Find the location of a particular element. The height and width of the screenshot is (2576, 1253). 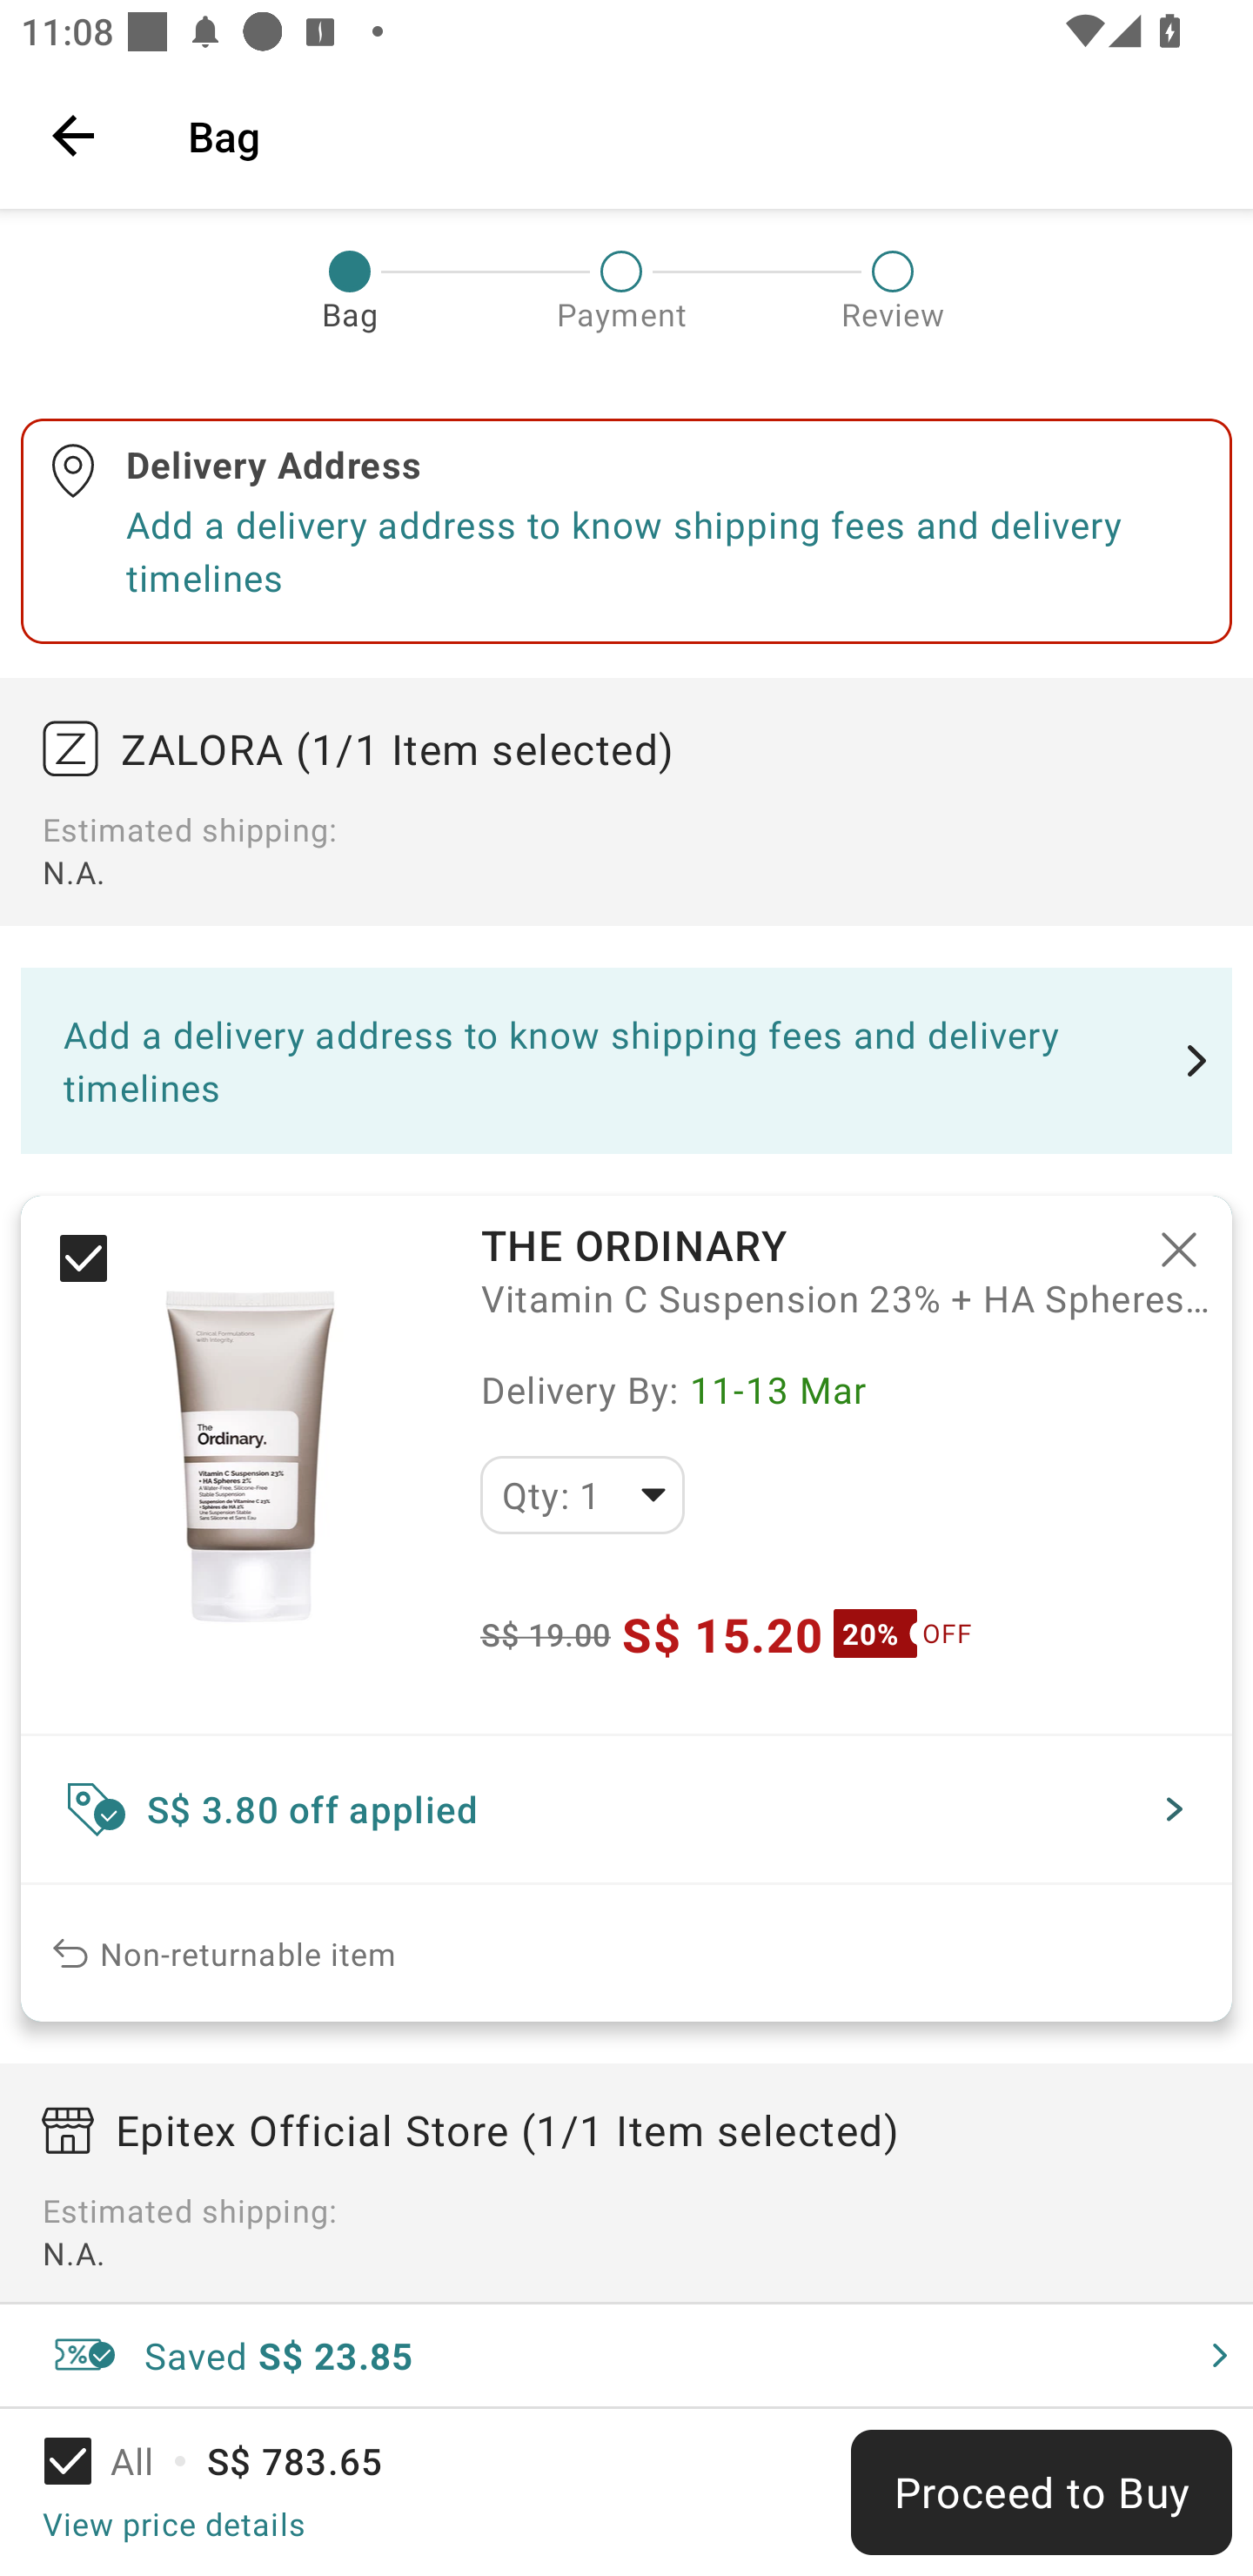

Navigate up is located at coordinates (73, 135).